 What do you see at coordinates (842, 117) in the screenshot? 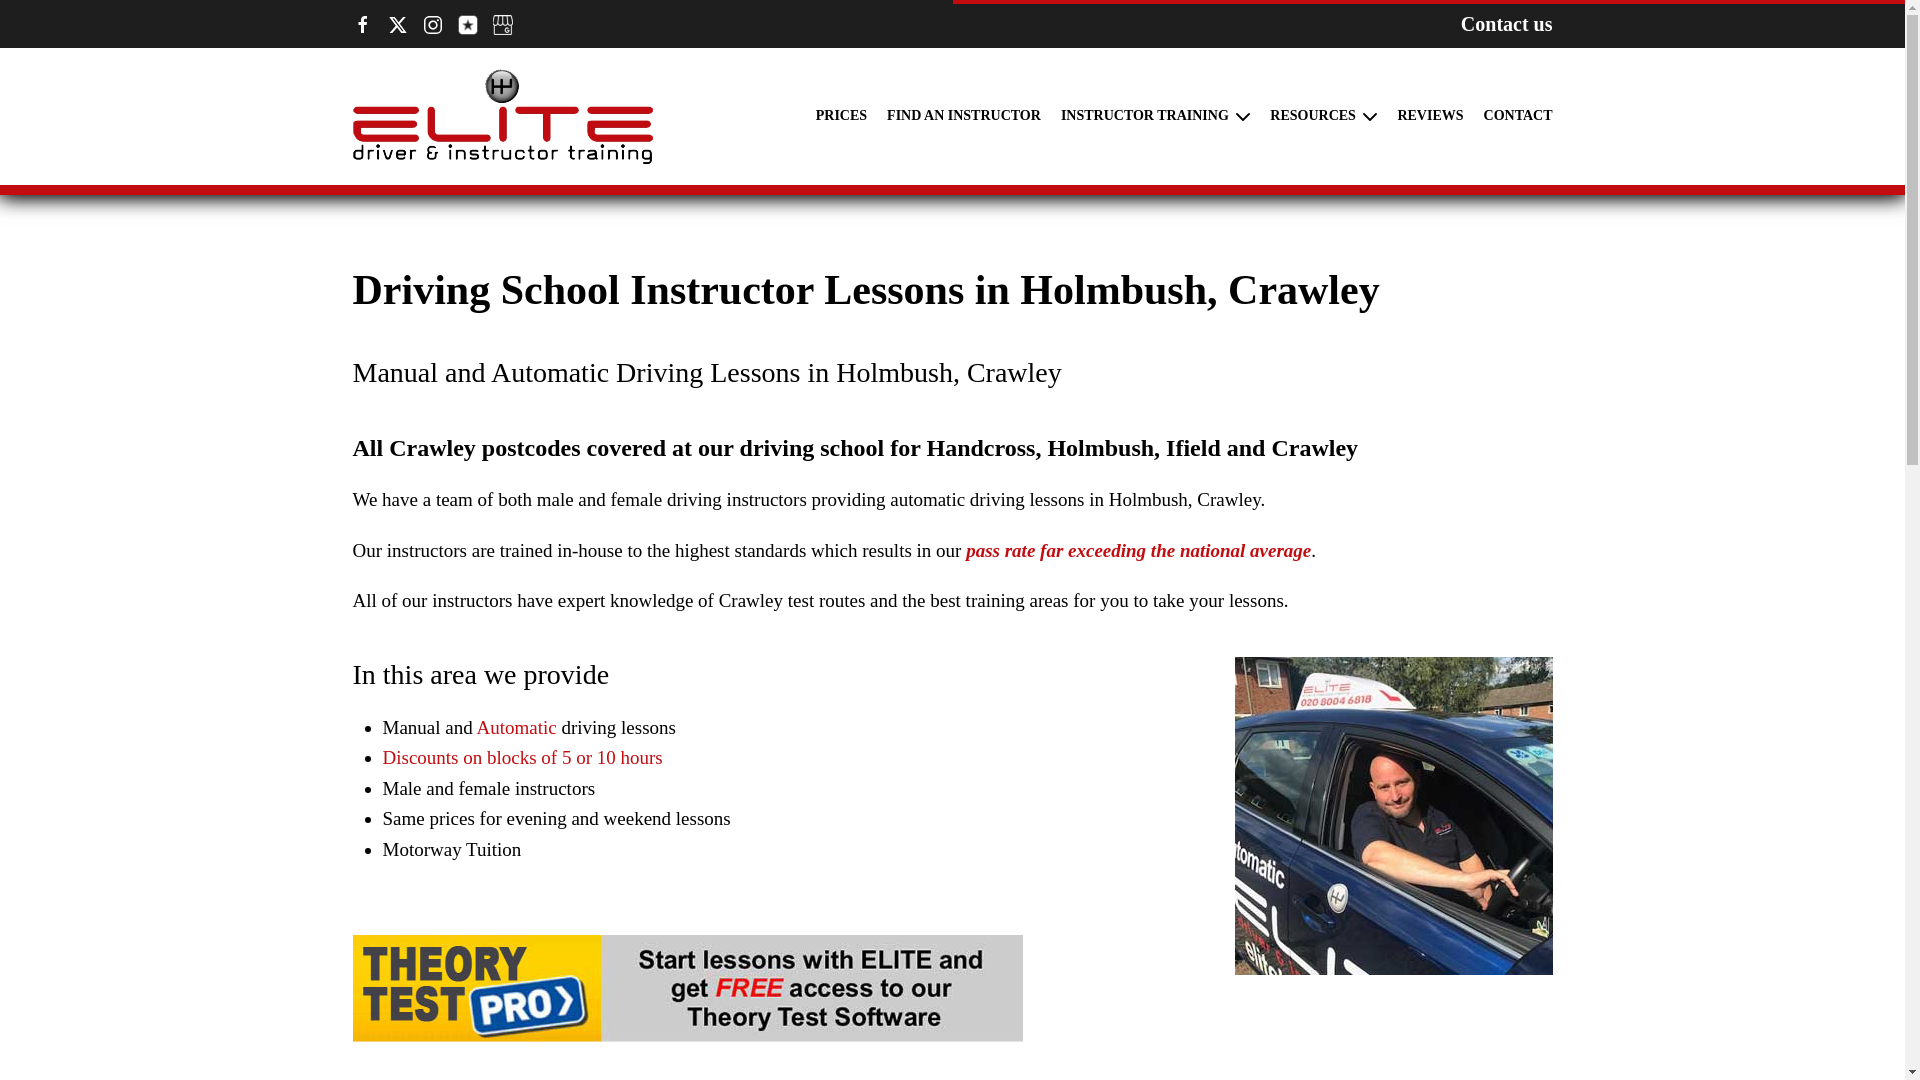
I see `PRICES` at bounding box center [842, 117].